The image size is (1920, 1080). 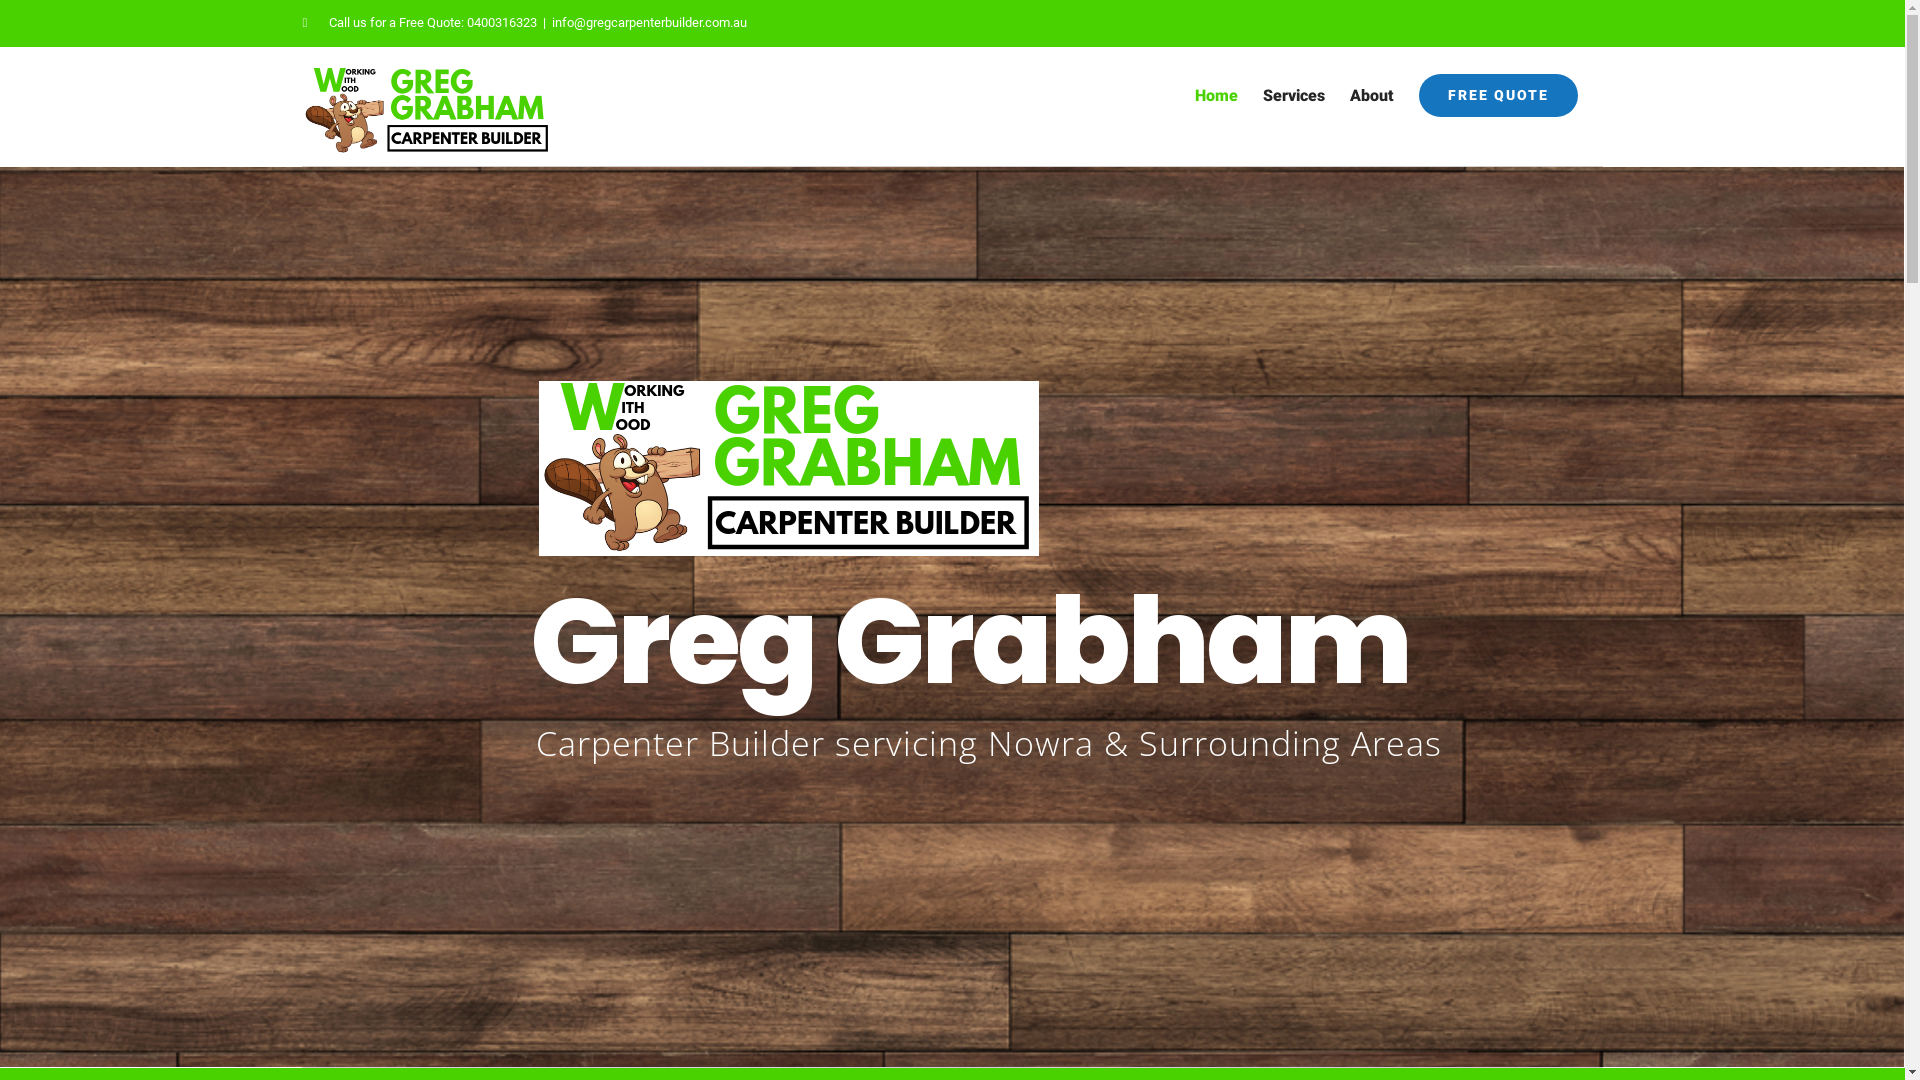 What do you see at coordinates (1293, 96) in the screenshot?
I see `Services` at bounding box center [1293, 96].